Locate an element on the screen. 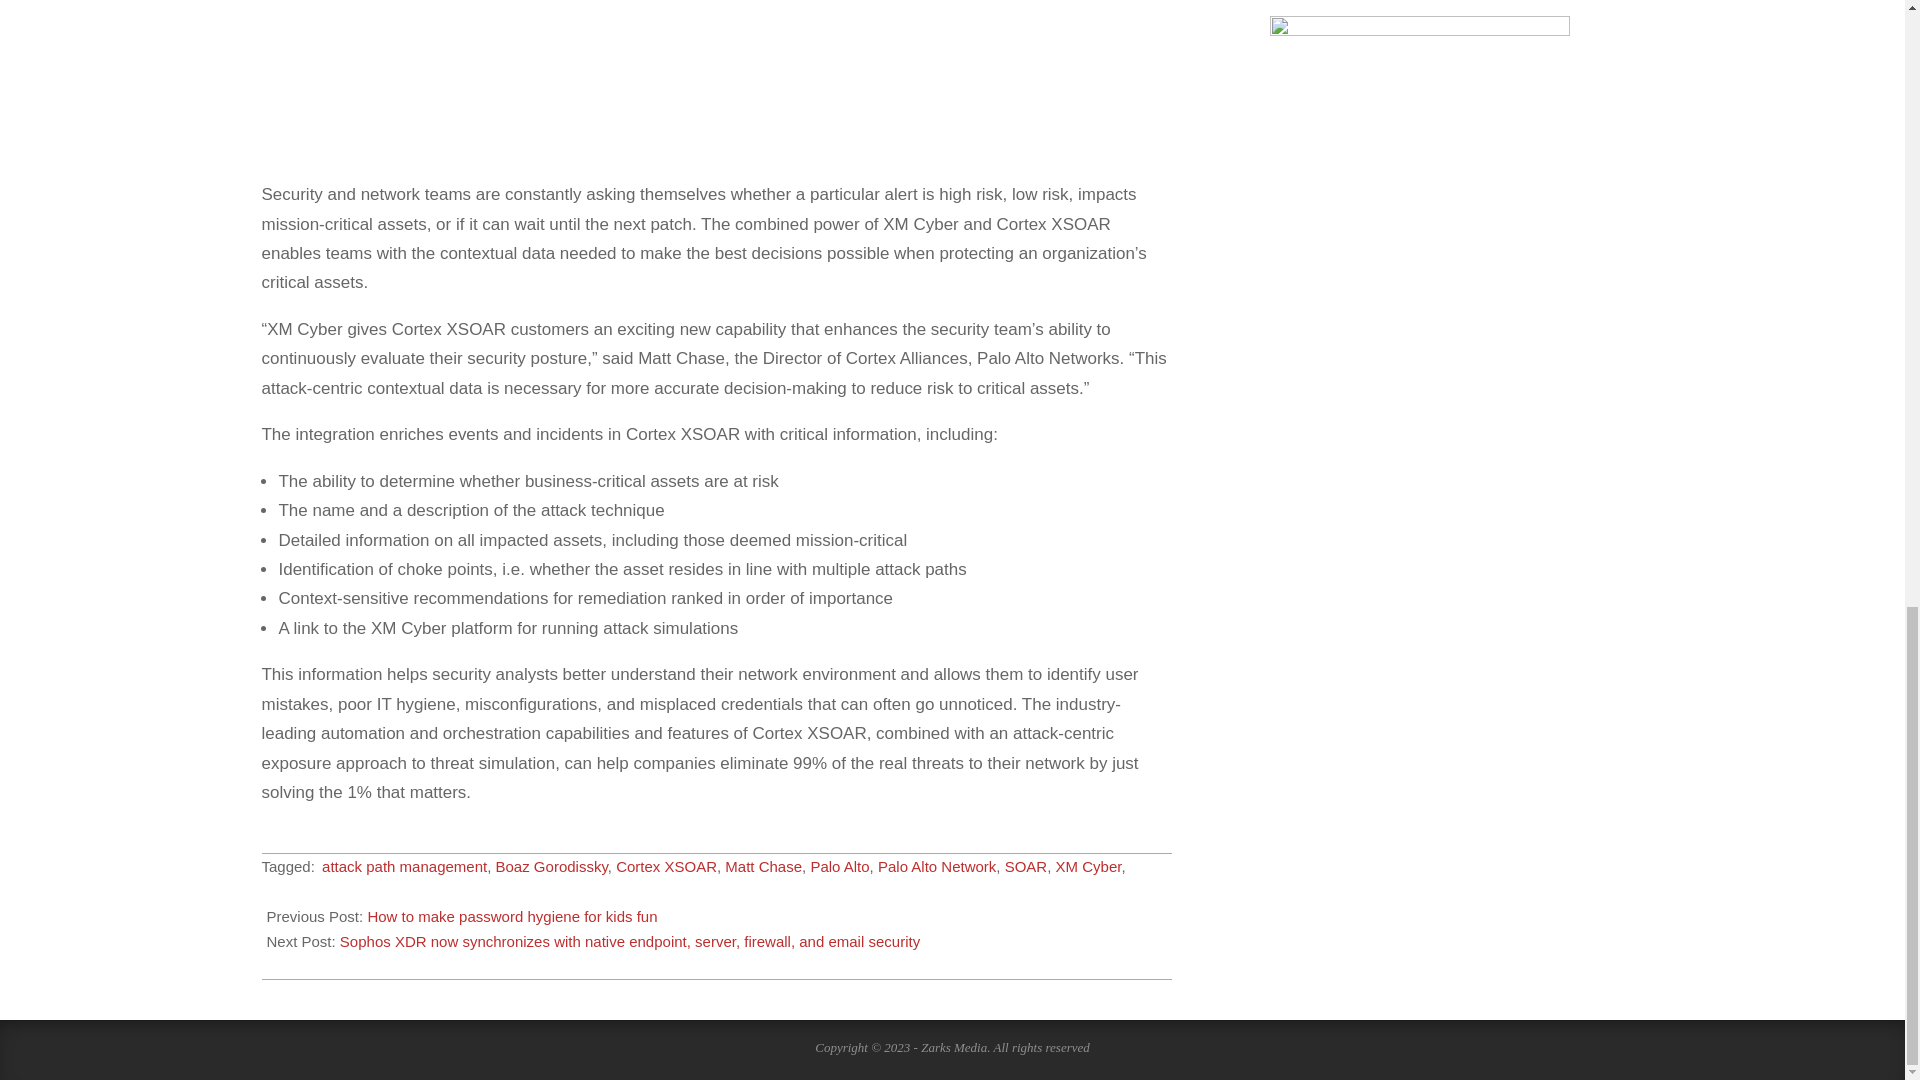 This screenshot has width=1920, height=1080. attack path management is located at coordinates (404, 866).